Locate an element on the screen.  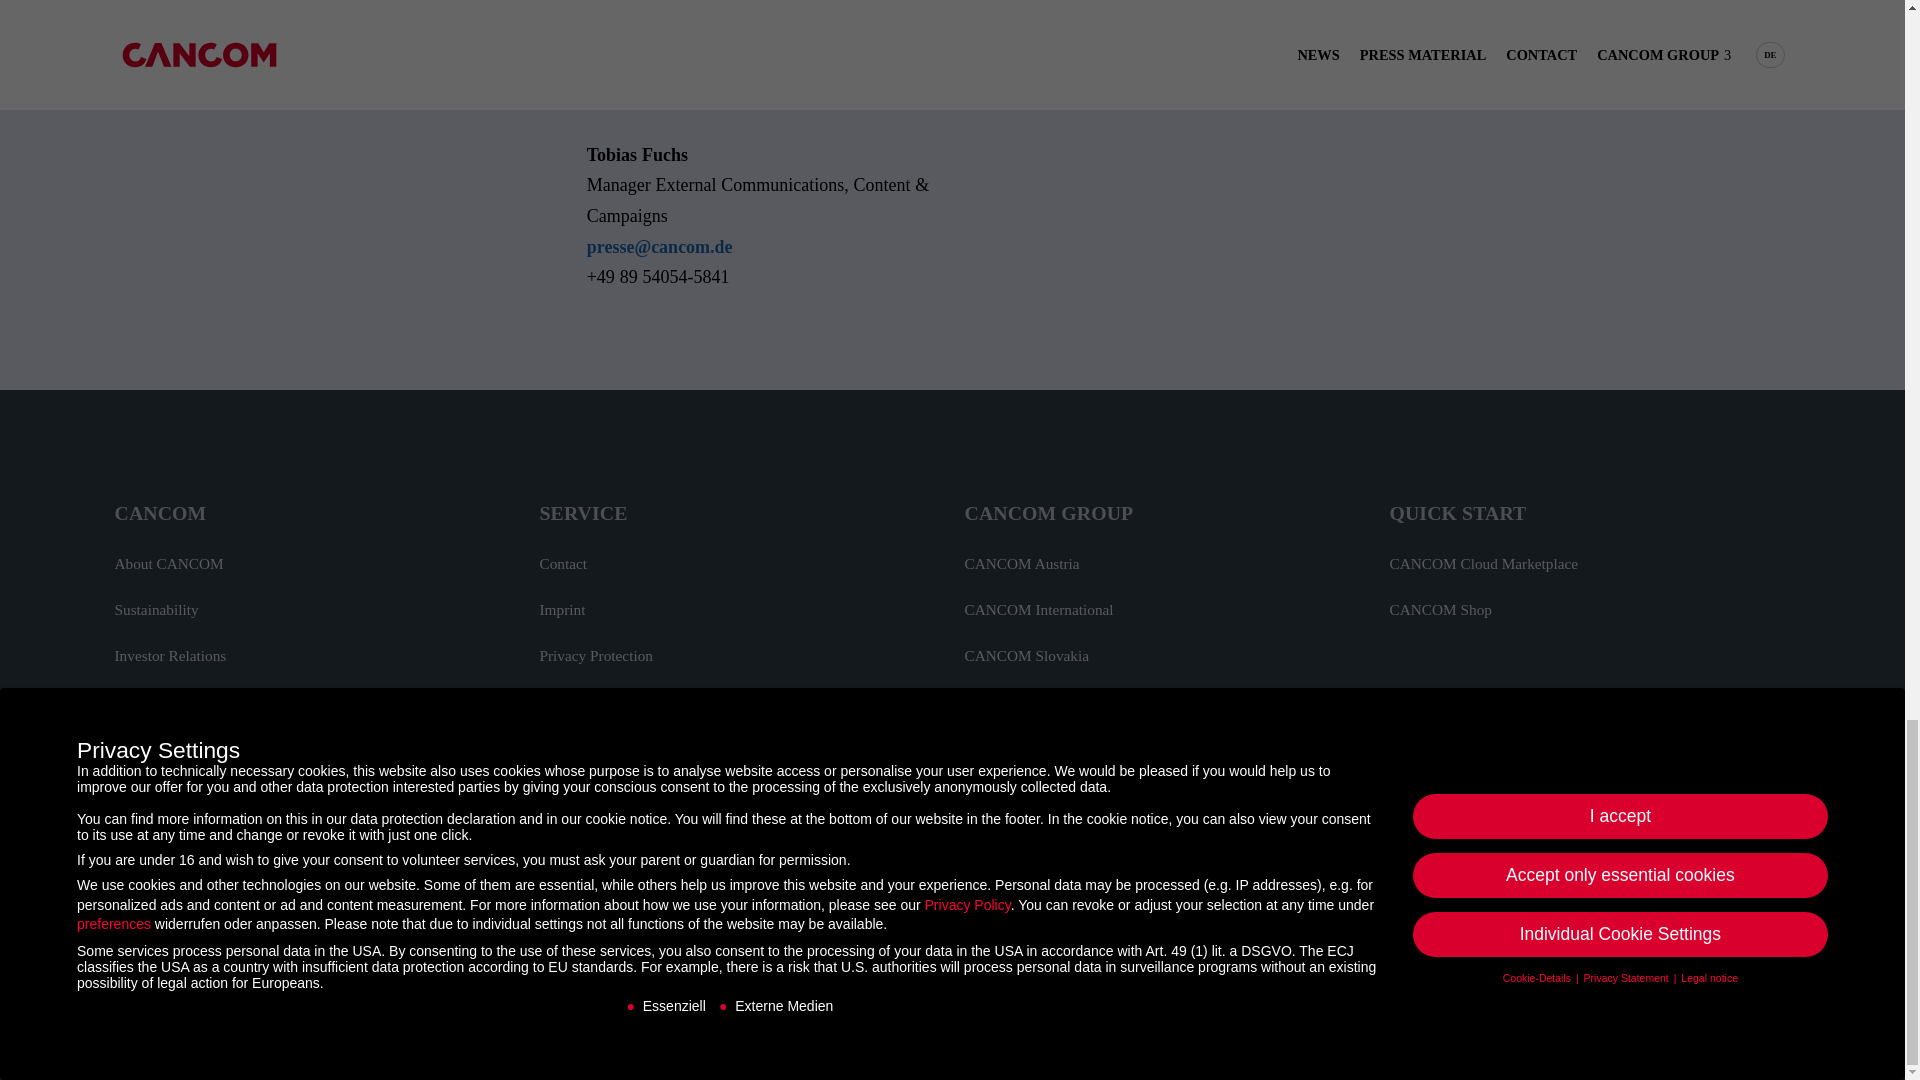
CANCOM Austria is located at coordinates (1021, 563).